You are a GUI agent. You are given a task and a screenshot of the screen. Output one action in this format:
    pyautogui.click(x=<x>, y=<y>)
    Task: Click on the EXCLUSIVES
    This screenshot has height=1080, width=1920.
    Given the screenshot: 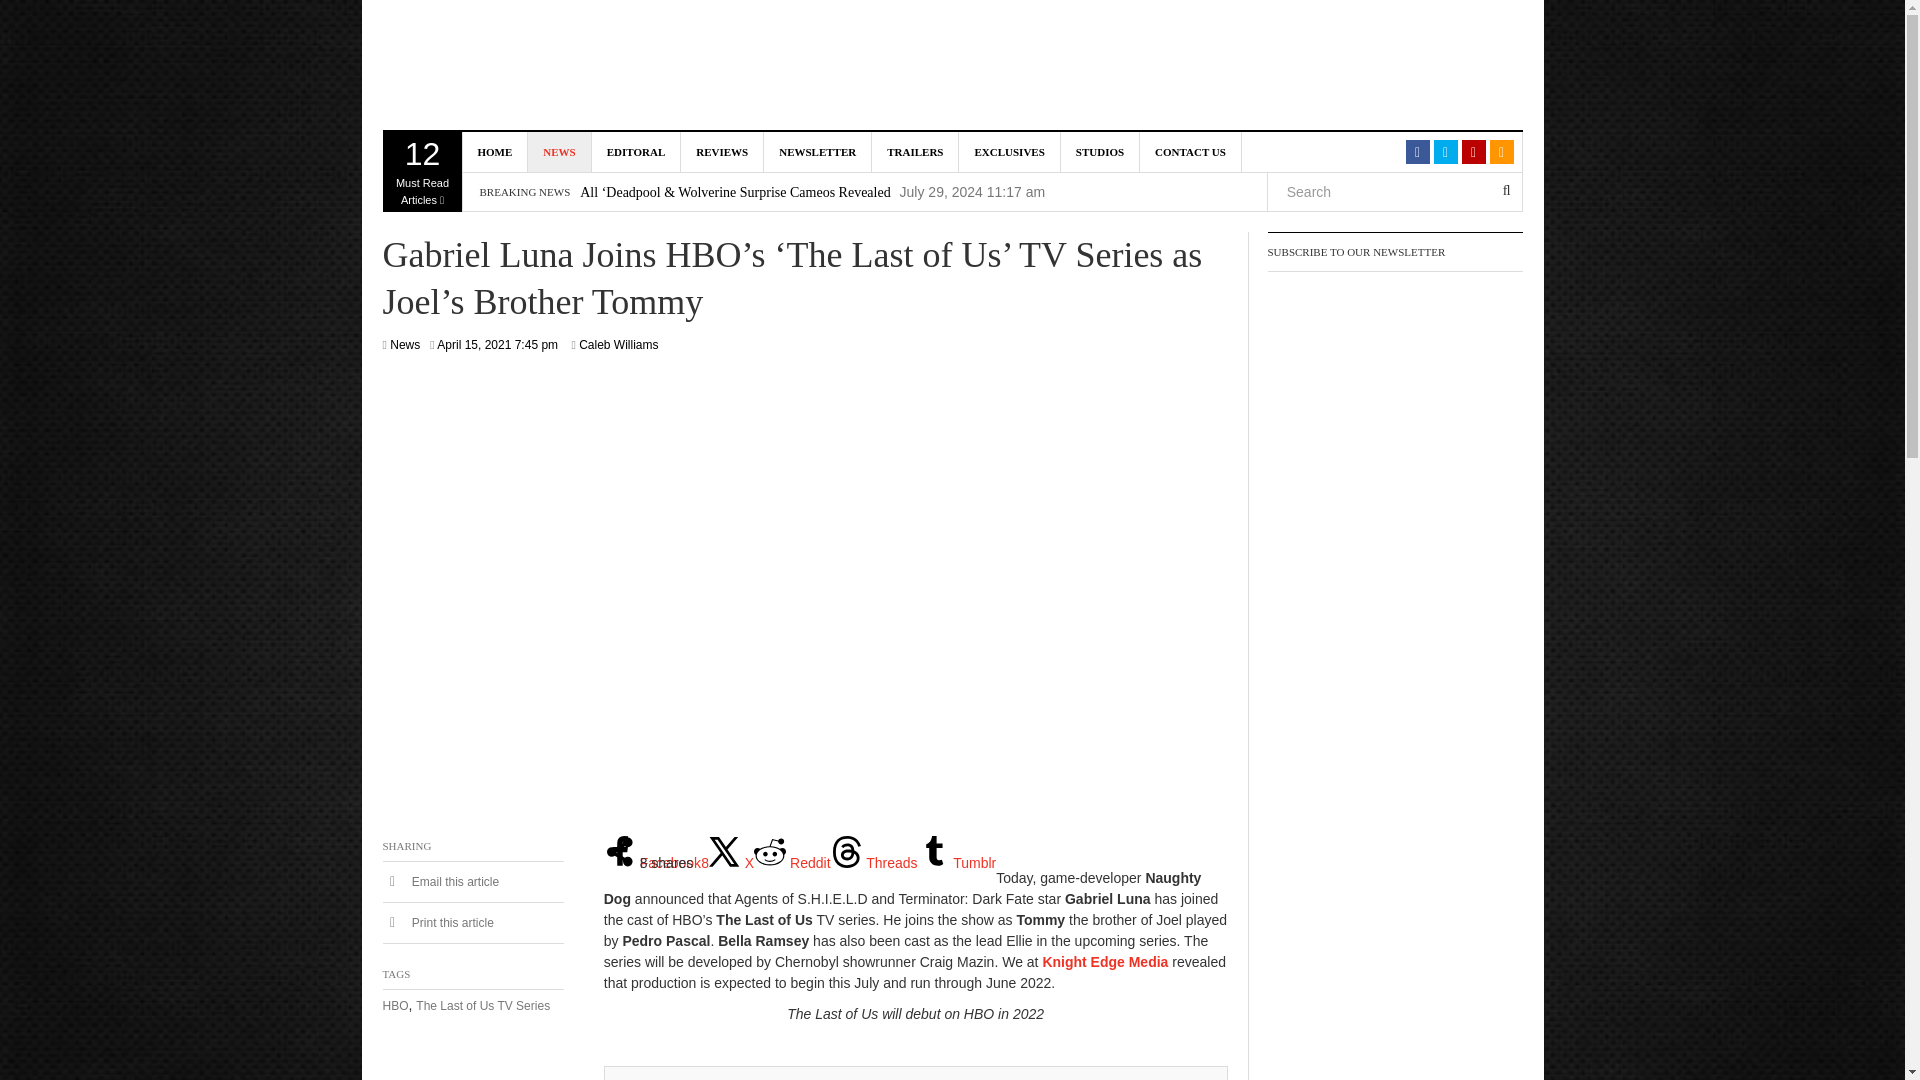 What is the action you would take?
    pyautogui.click(x=560, y=151)
    